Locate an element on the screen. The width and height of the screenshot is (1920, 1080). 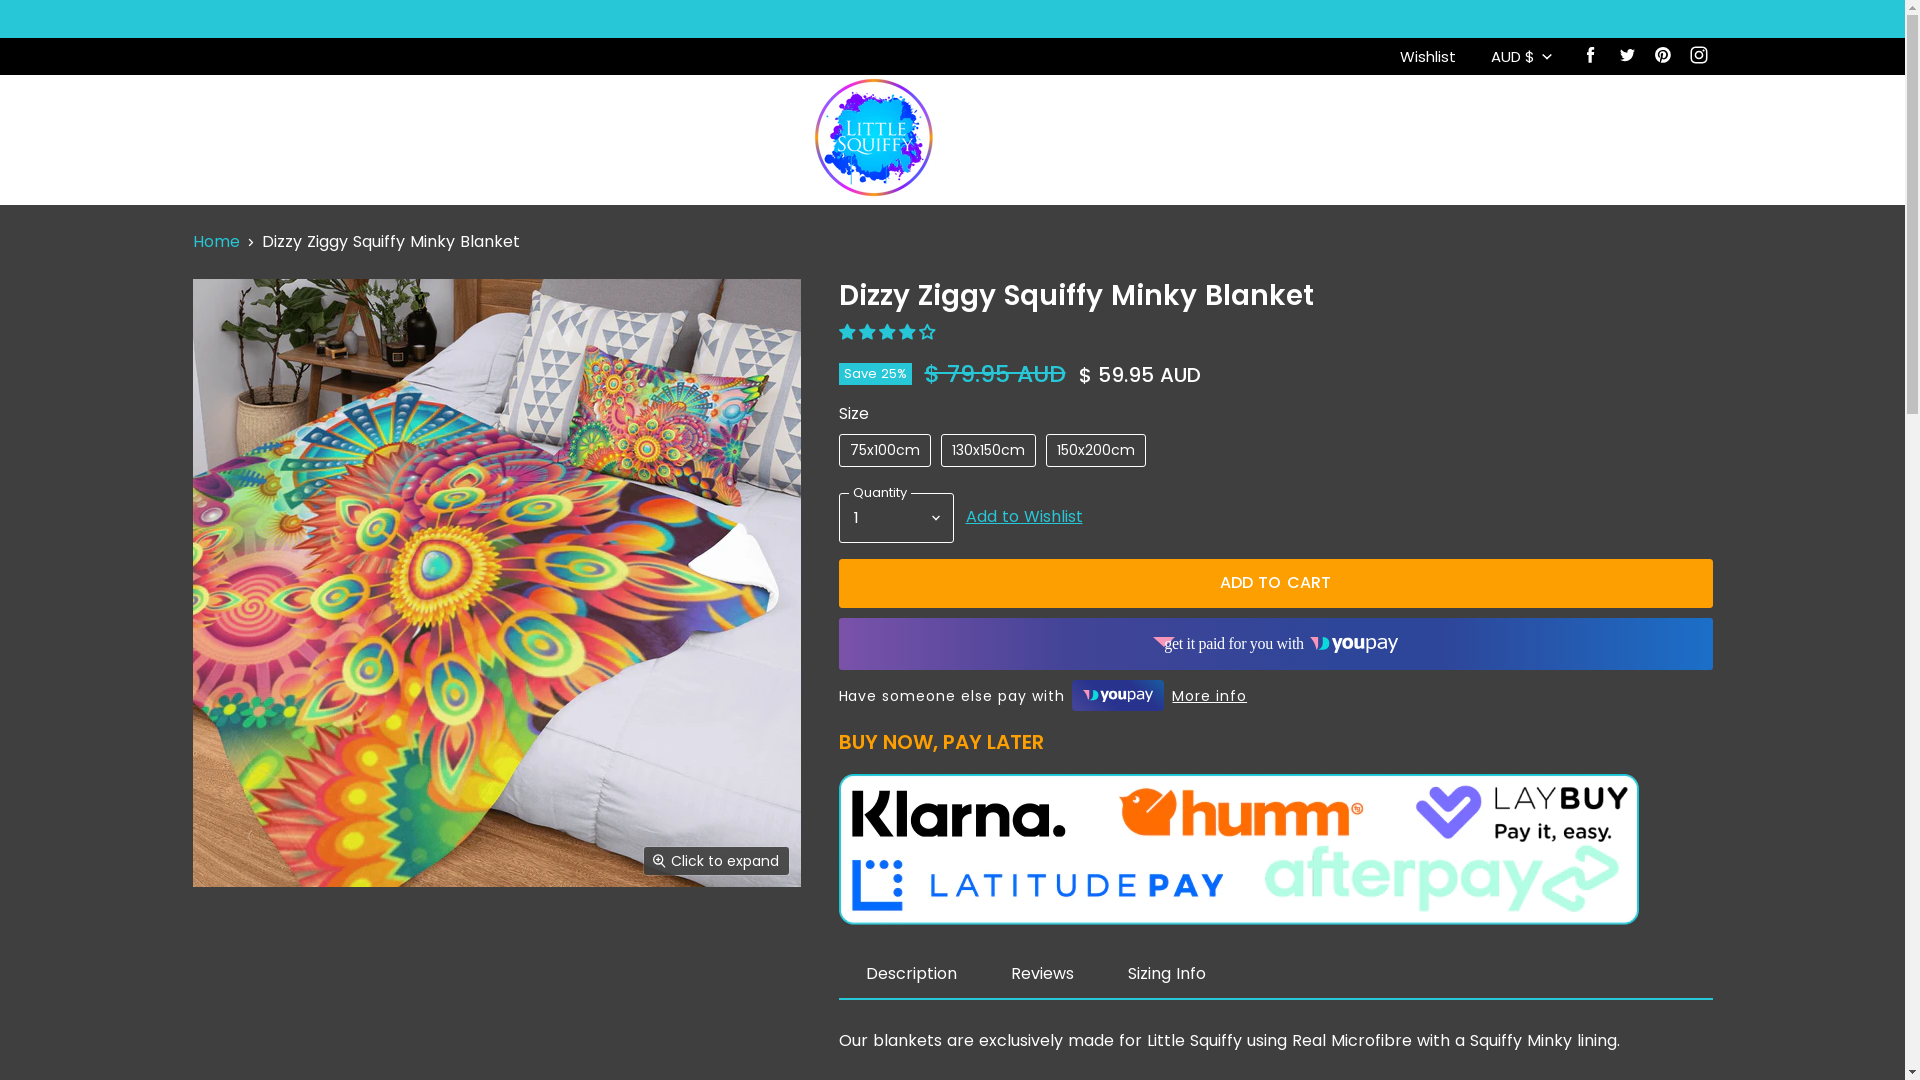
Add to Wishlist is located at coordinates (1024, 516).